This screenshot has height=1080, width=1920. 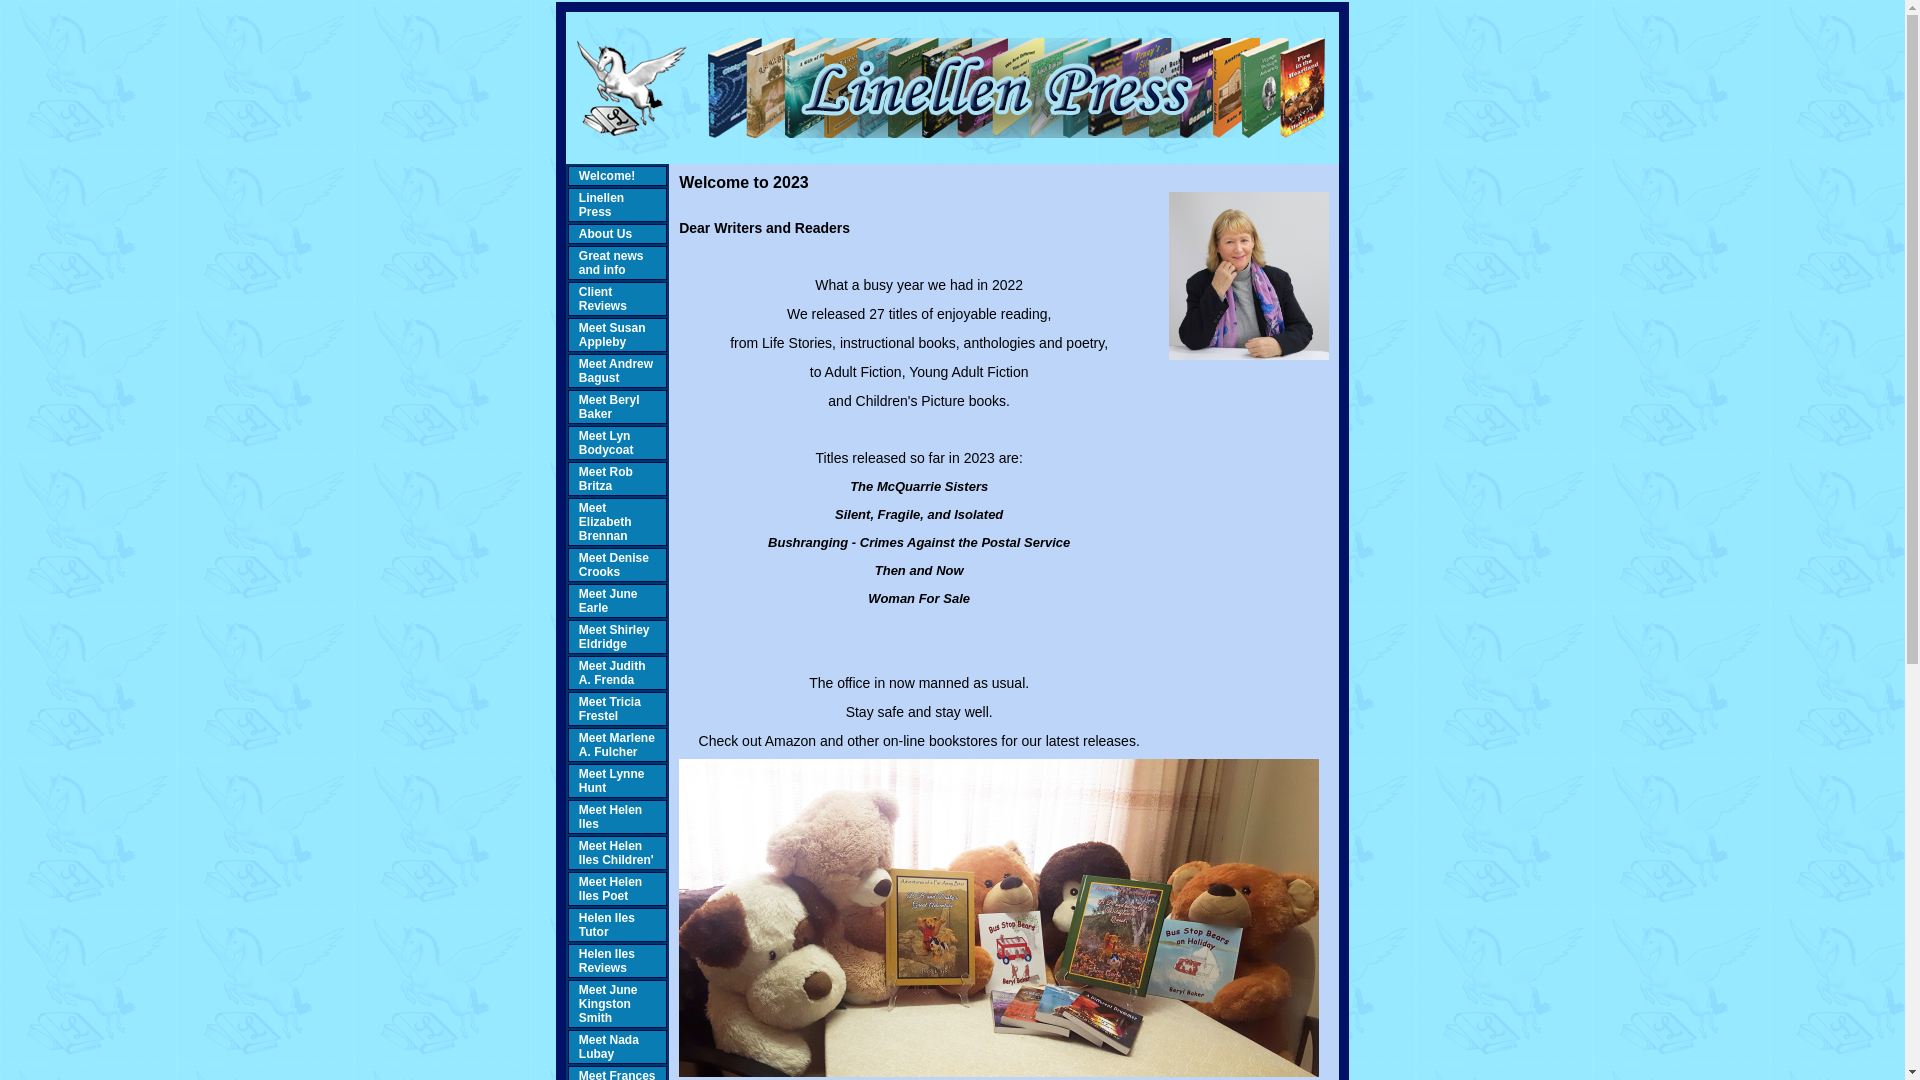 What do you see at coordinates (608, 1004) in the screenshot?
I see `Meet June Kingston Smith` at bounding box center [608, 1004].